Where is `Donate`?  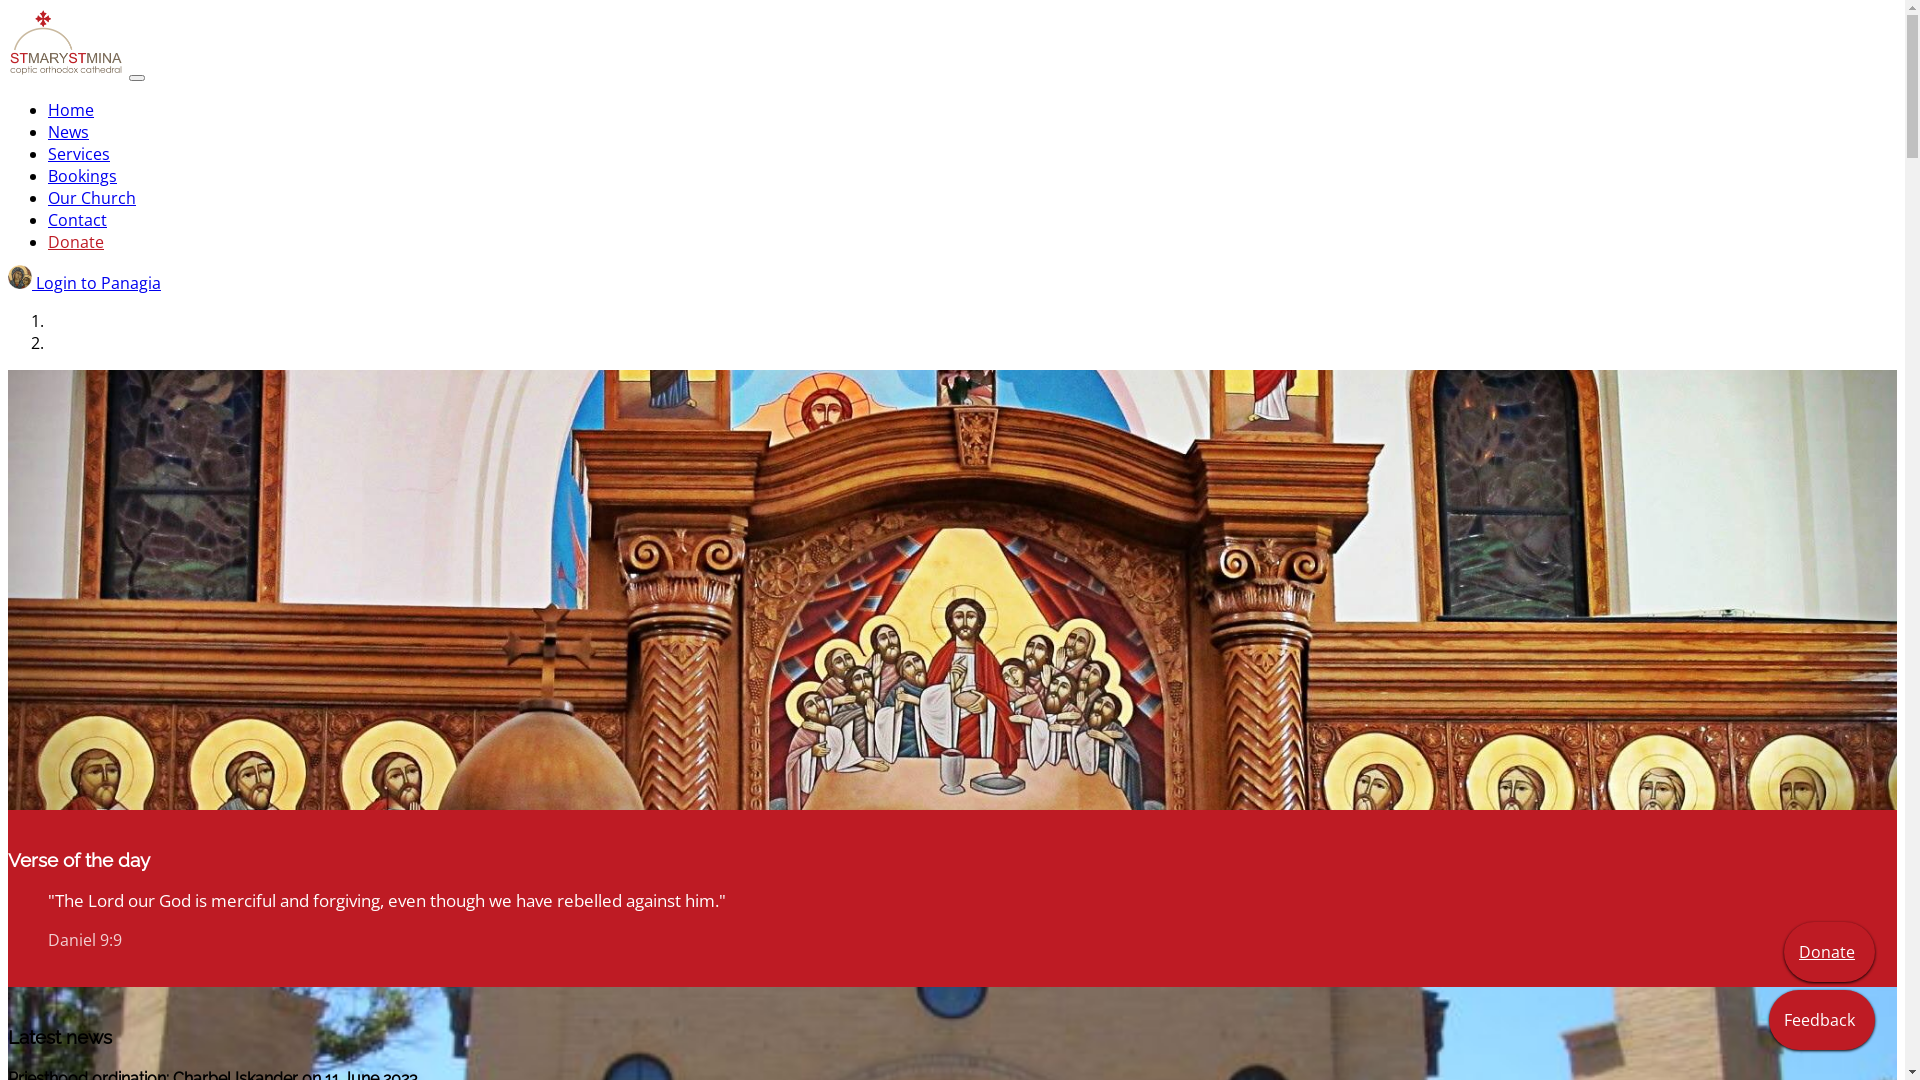 Donate is located at coordinates (76, 242).